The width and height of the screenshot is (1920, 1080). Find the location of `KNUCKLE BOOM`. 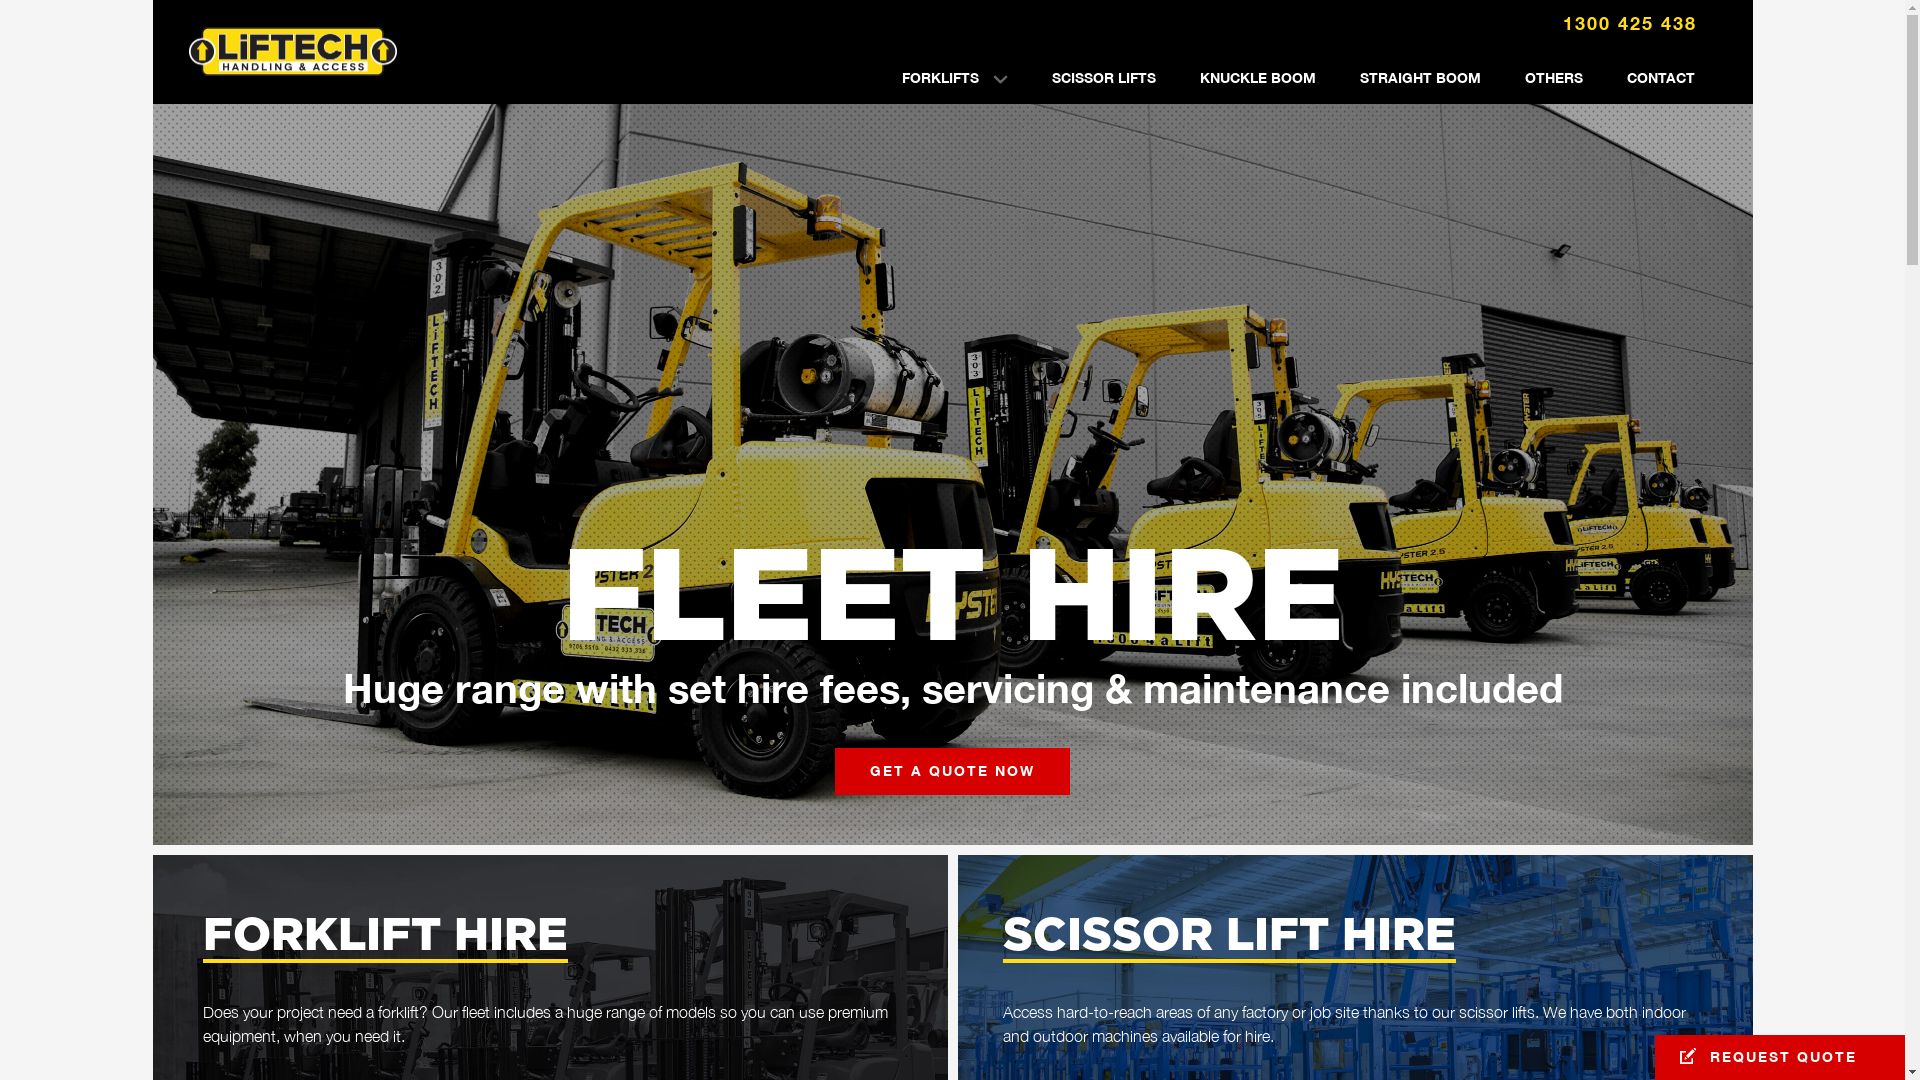

KNUCKLE BOOM is located at coordinates (1258, 78).